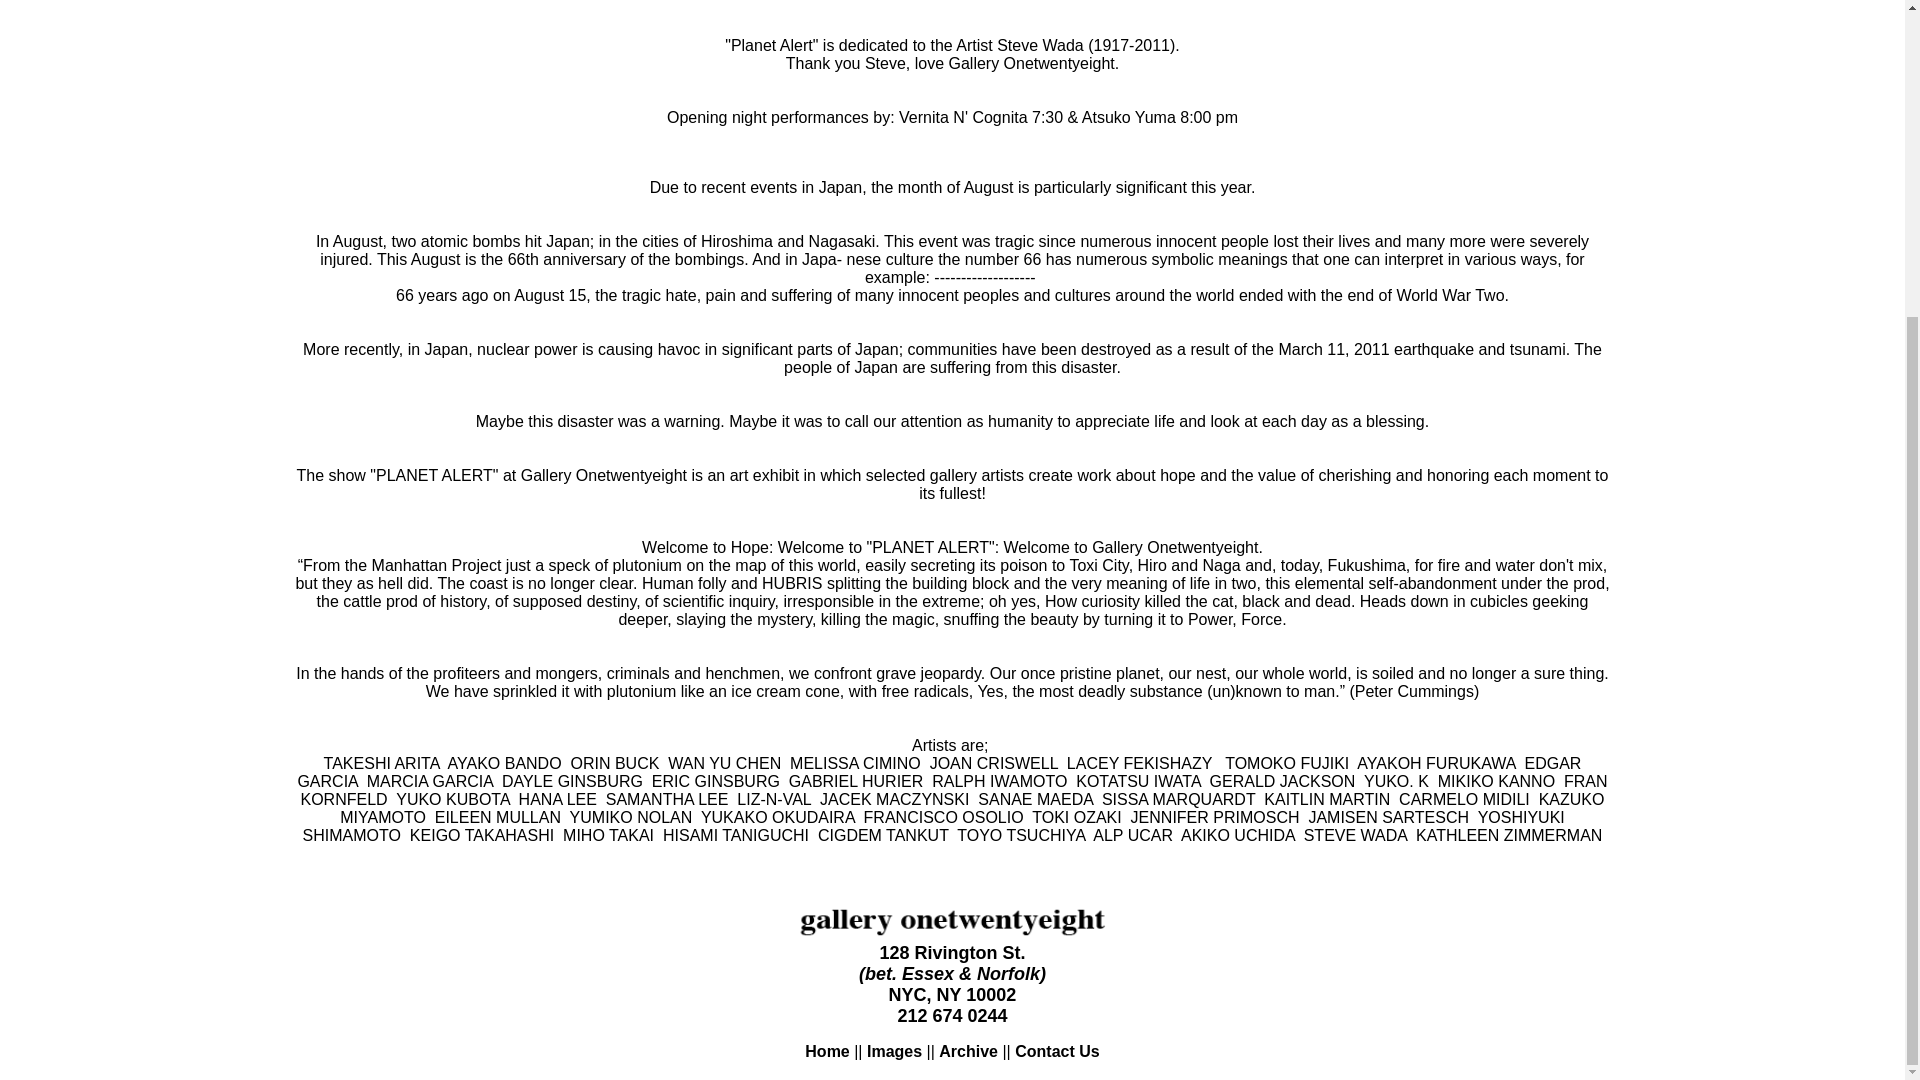 Image resolution: width=1920 pixels, height=1080 pixels. I want to click on Contact Us, so click(1056, 1051).